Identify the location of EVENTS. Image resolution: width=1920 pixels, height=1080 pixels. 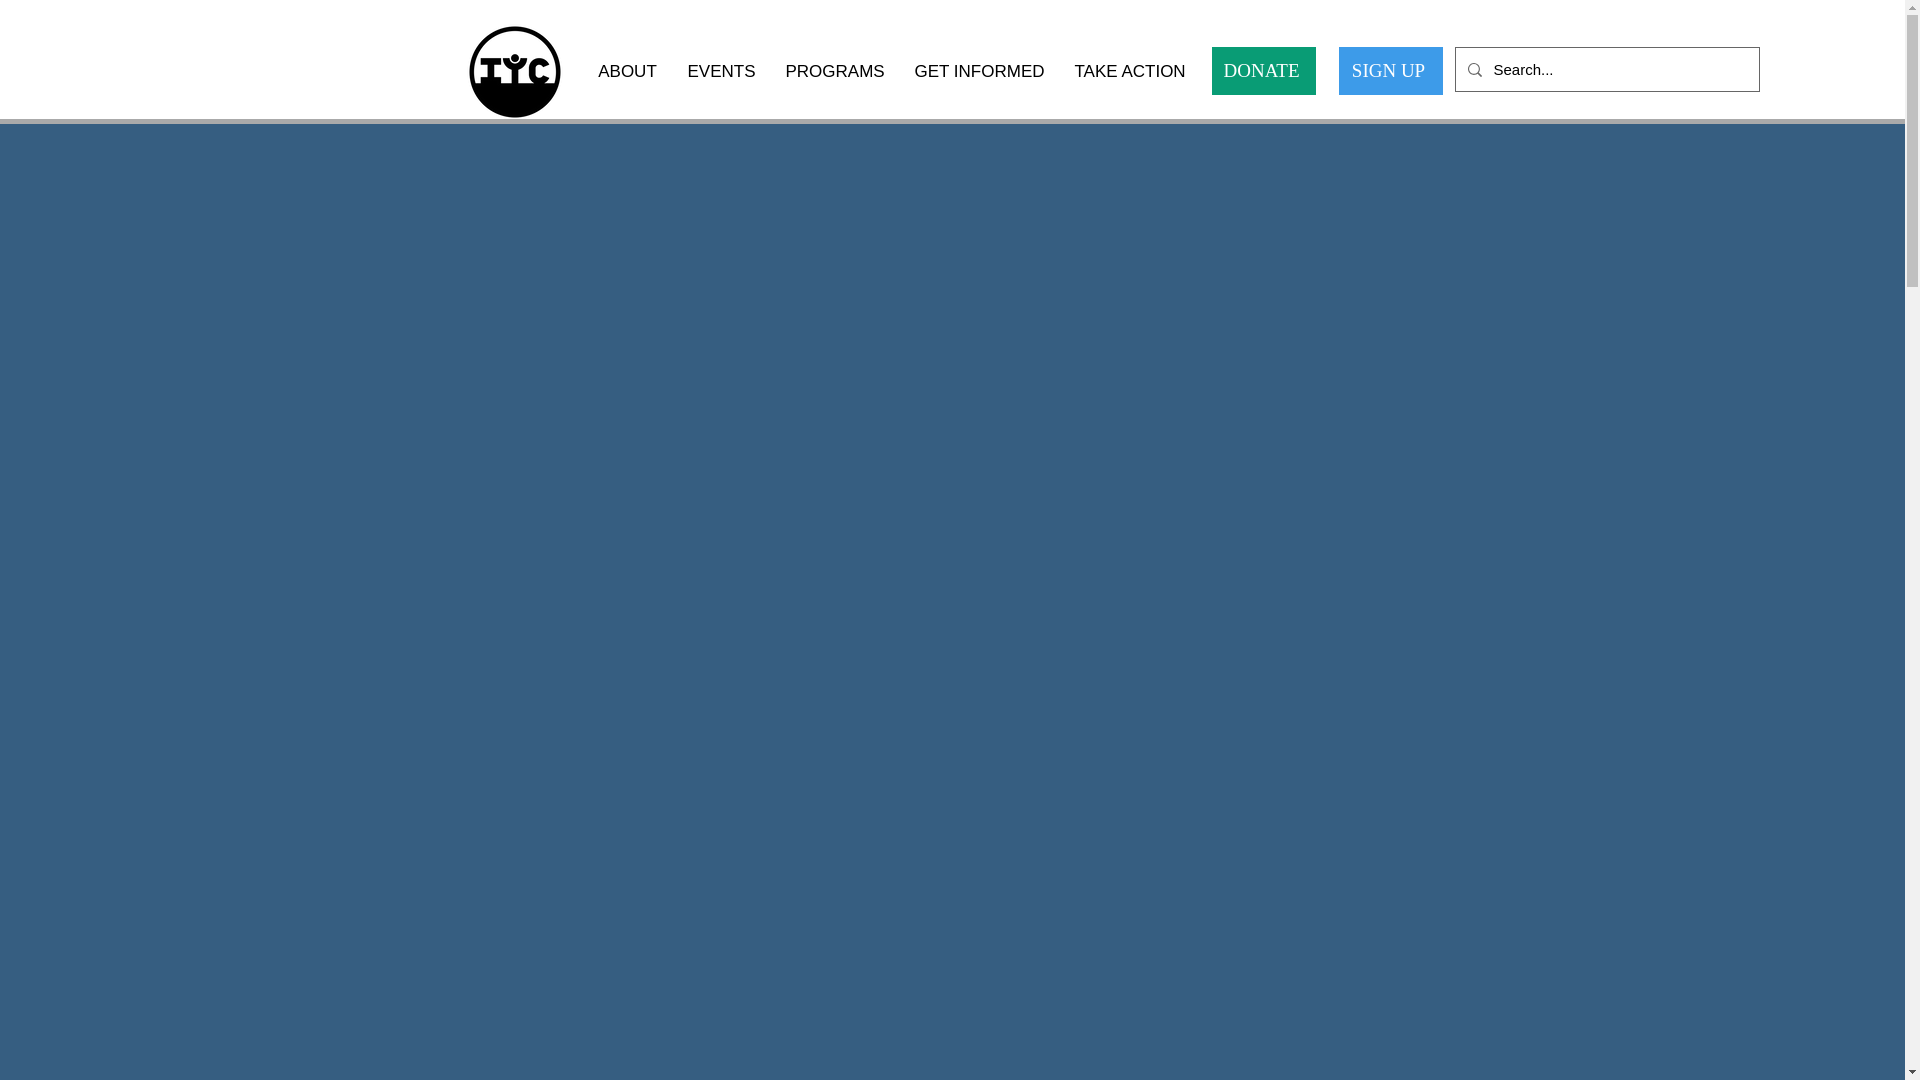
(720, 72).